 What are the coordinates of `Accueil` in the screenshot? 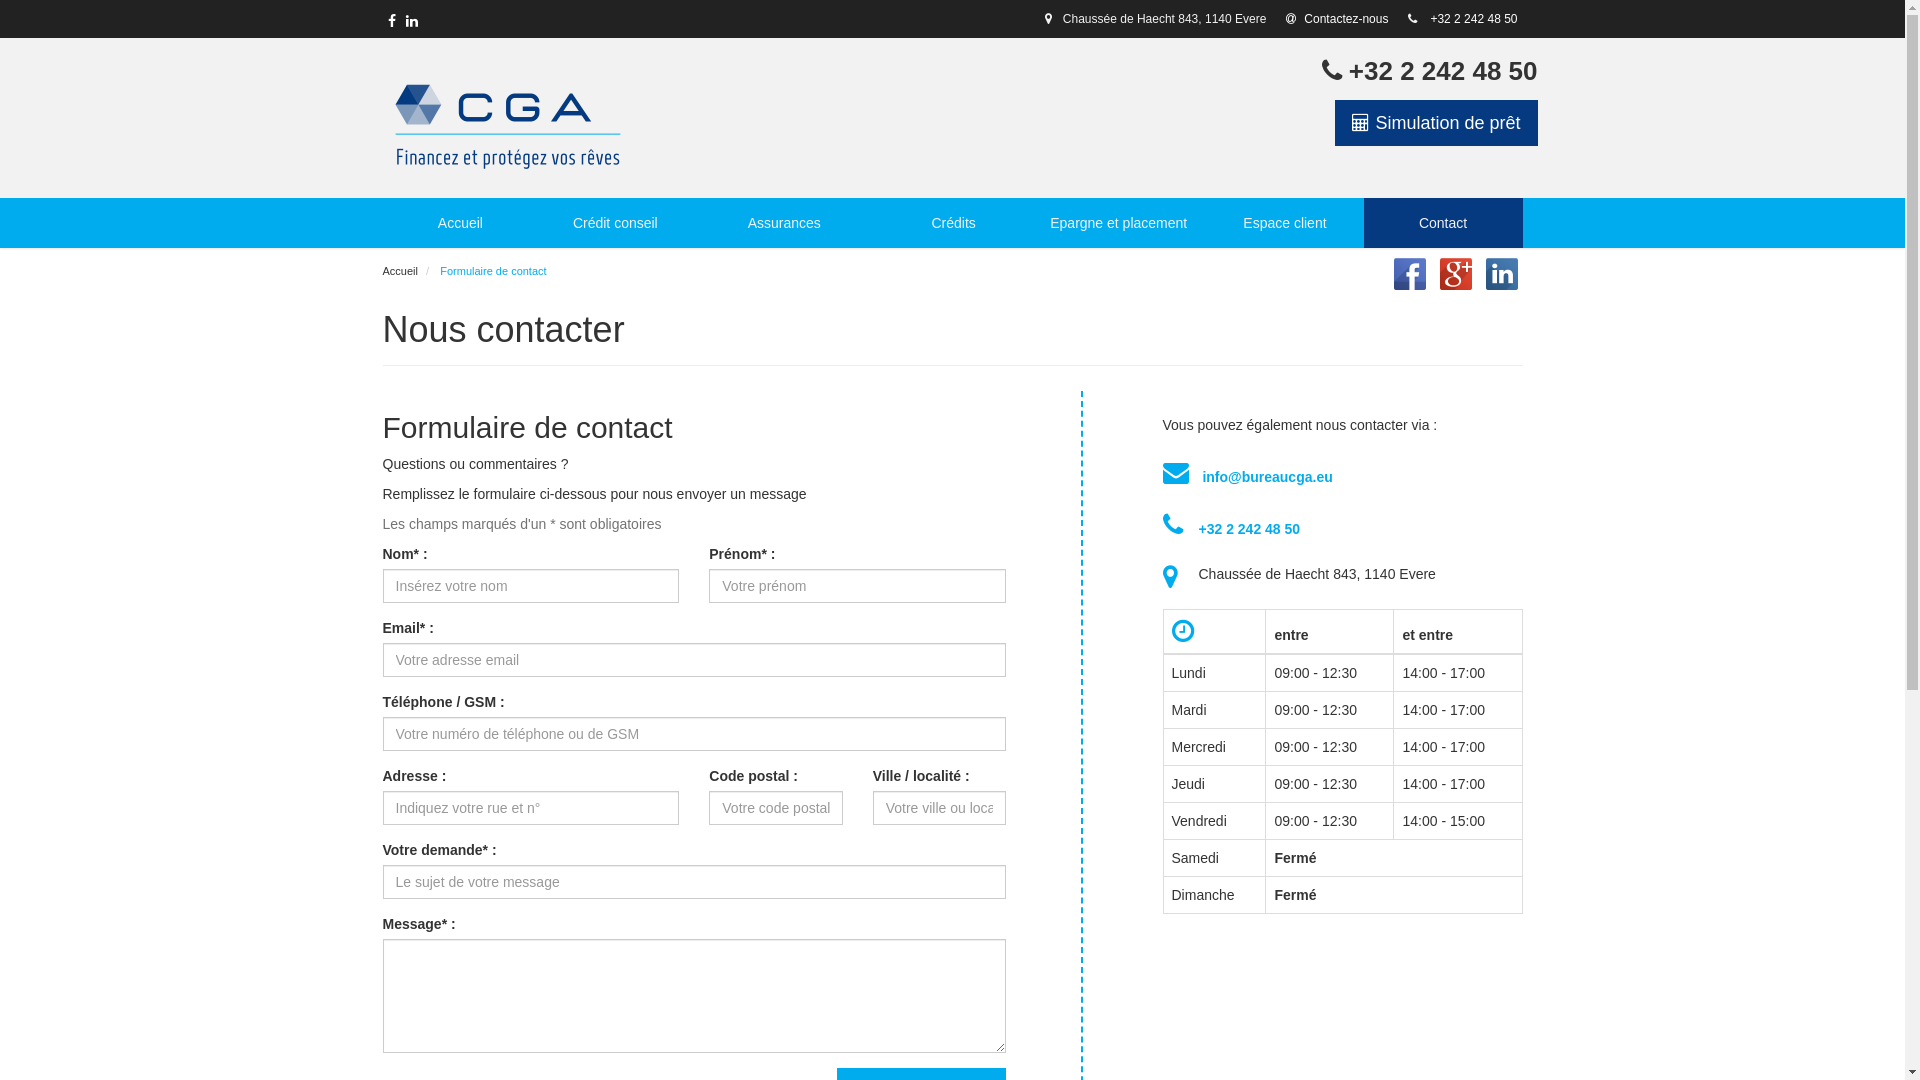 It's located at (508, 120).